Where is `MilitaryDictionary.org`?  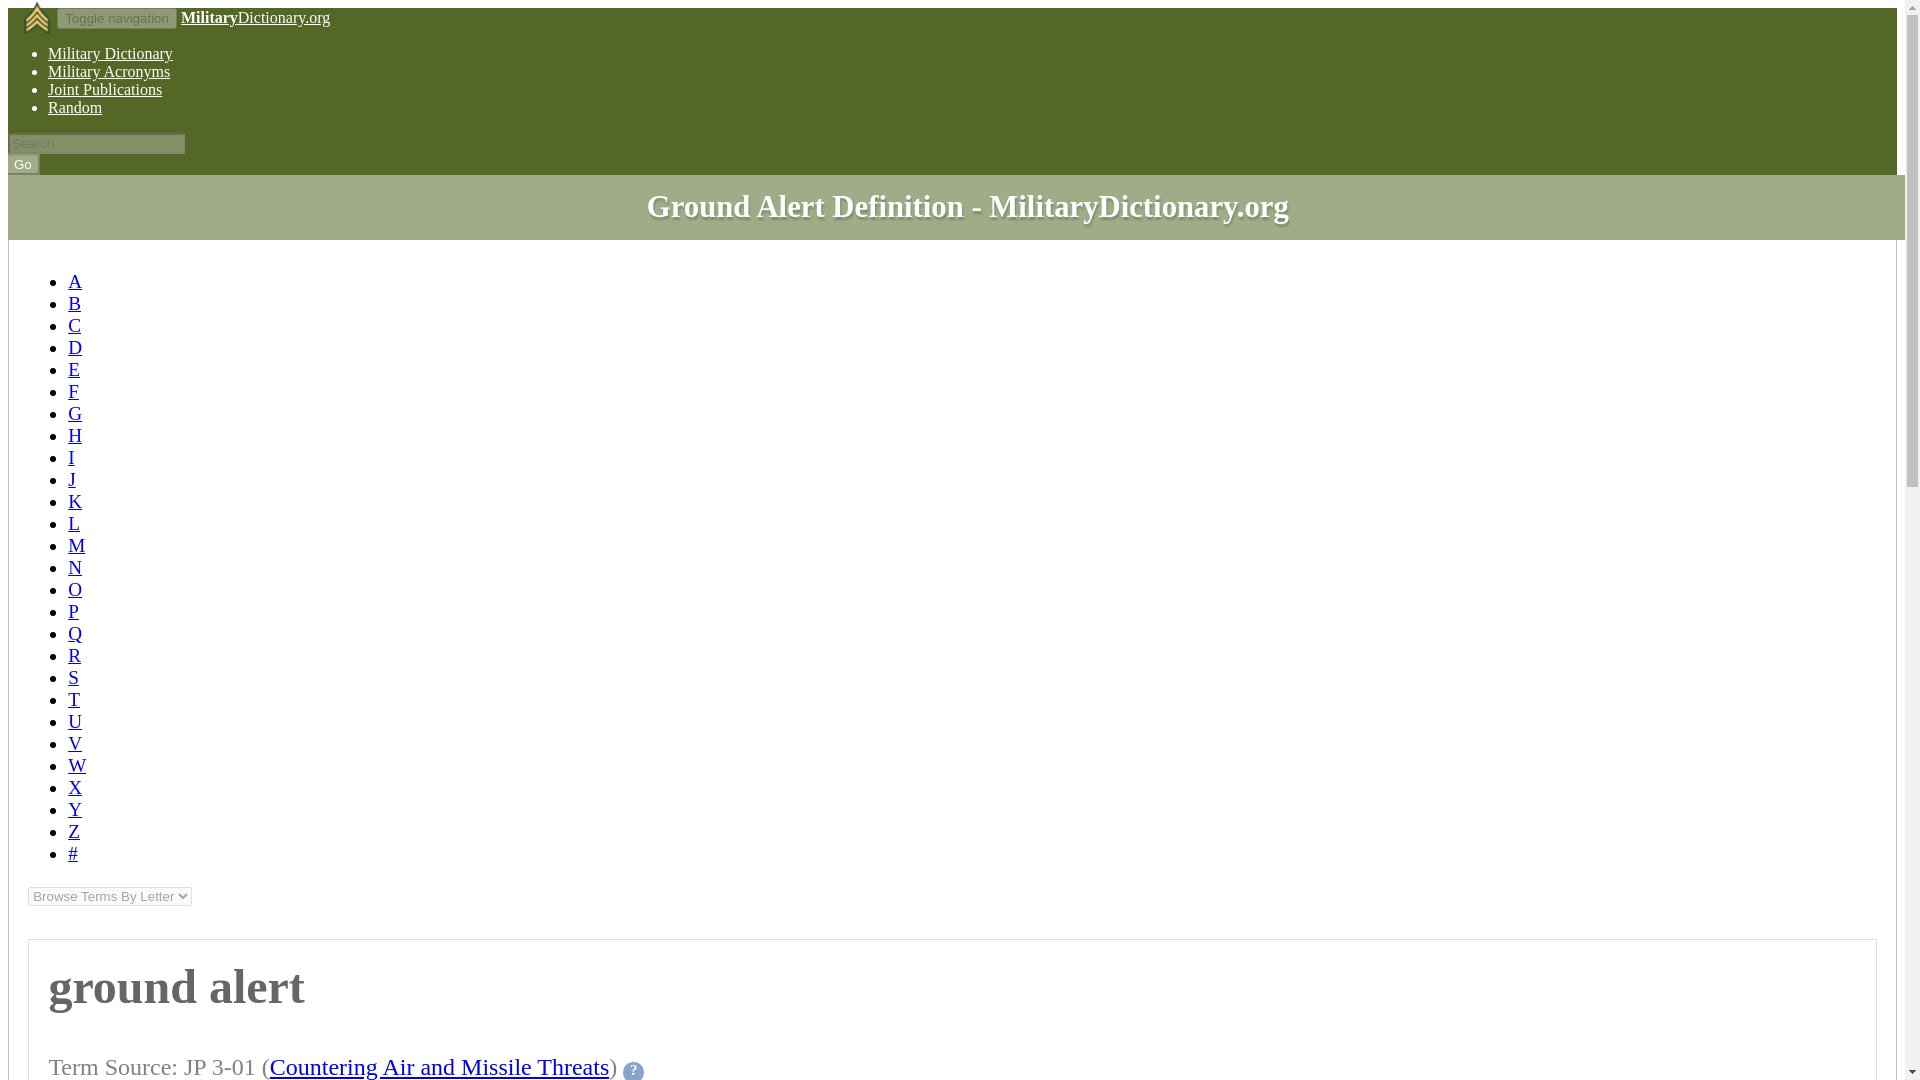
MilitaryDictionary.org is located at coordinates (255, 16).